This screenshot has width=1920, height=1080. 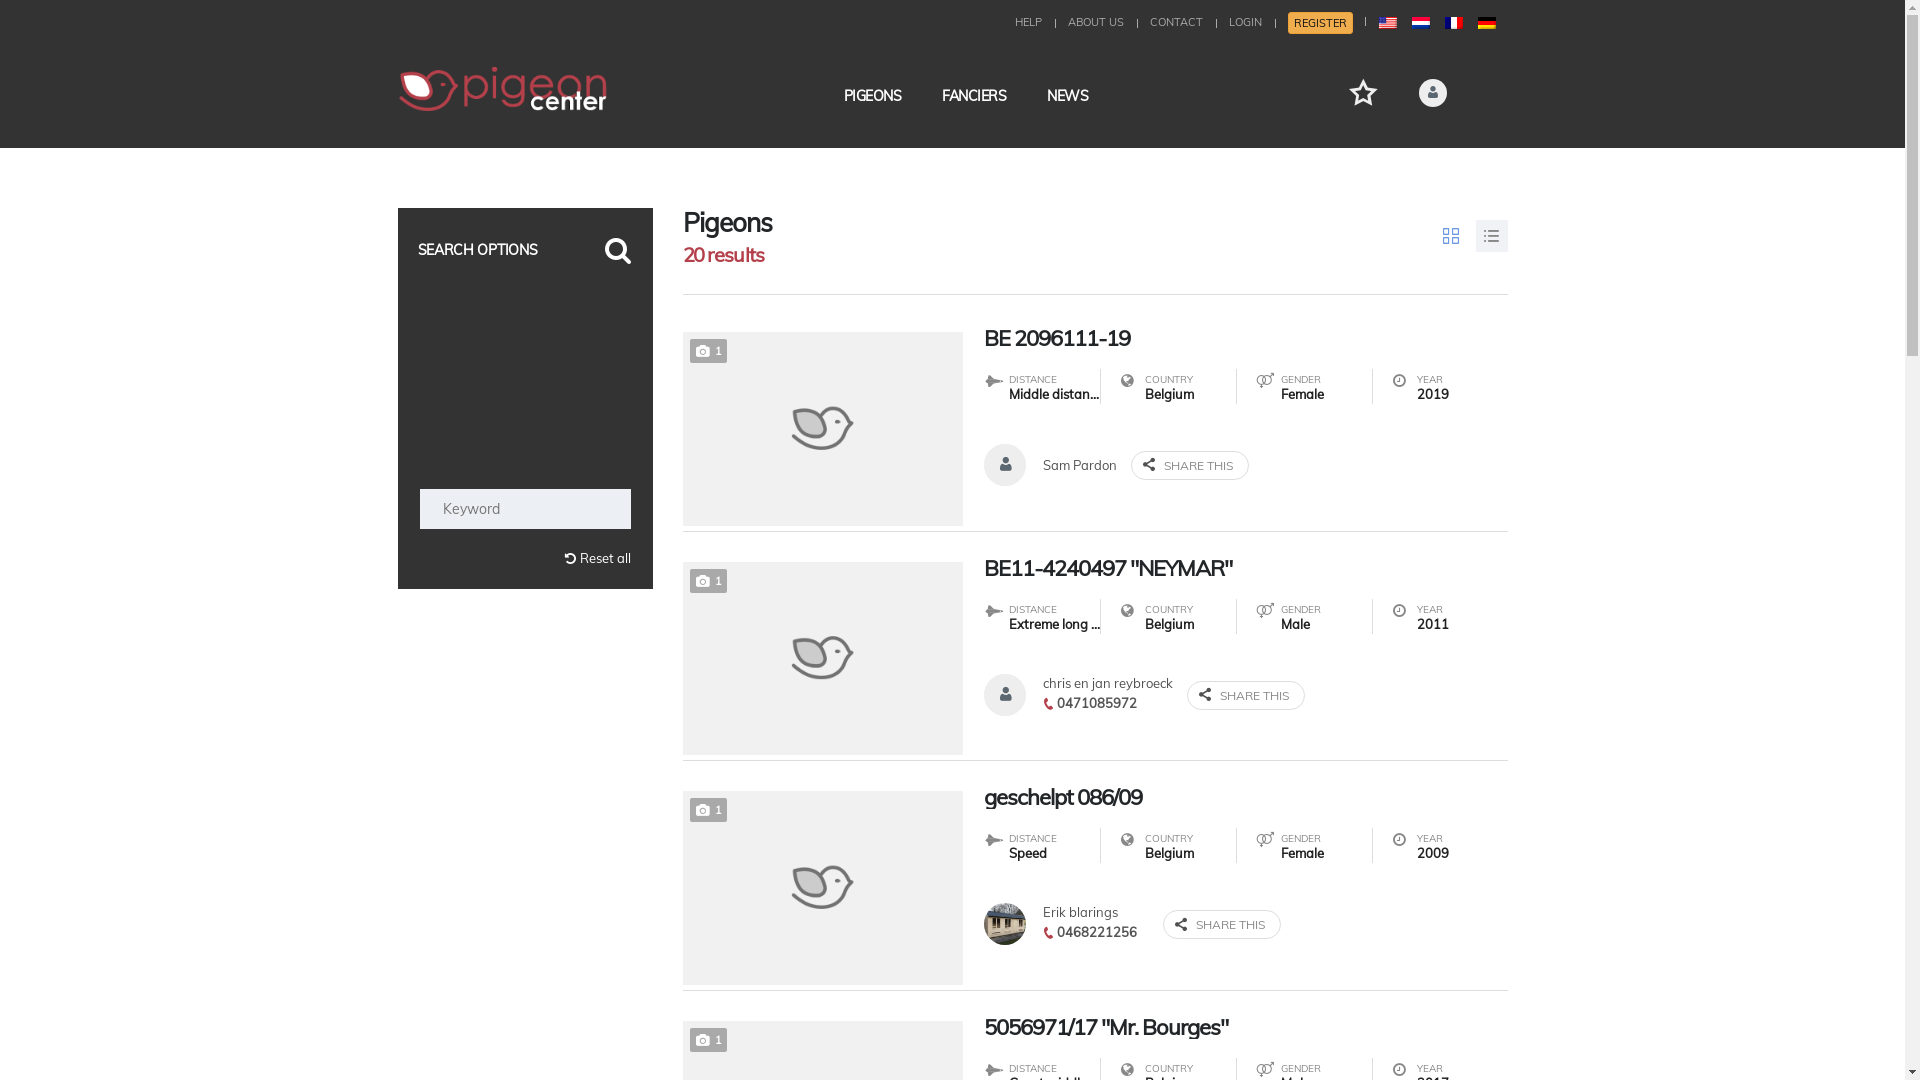 What do you see at coordinates (1176, 22) in the screenshot?
I see `CONTACT` at bounding box center [1176, 22].